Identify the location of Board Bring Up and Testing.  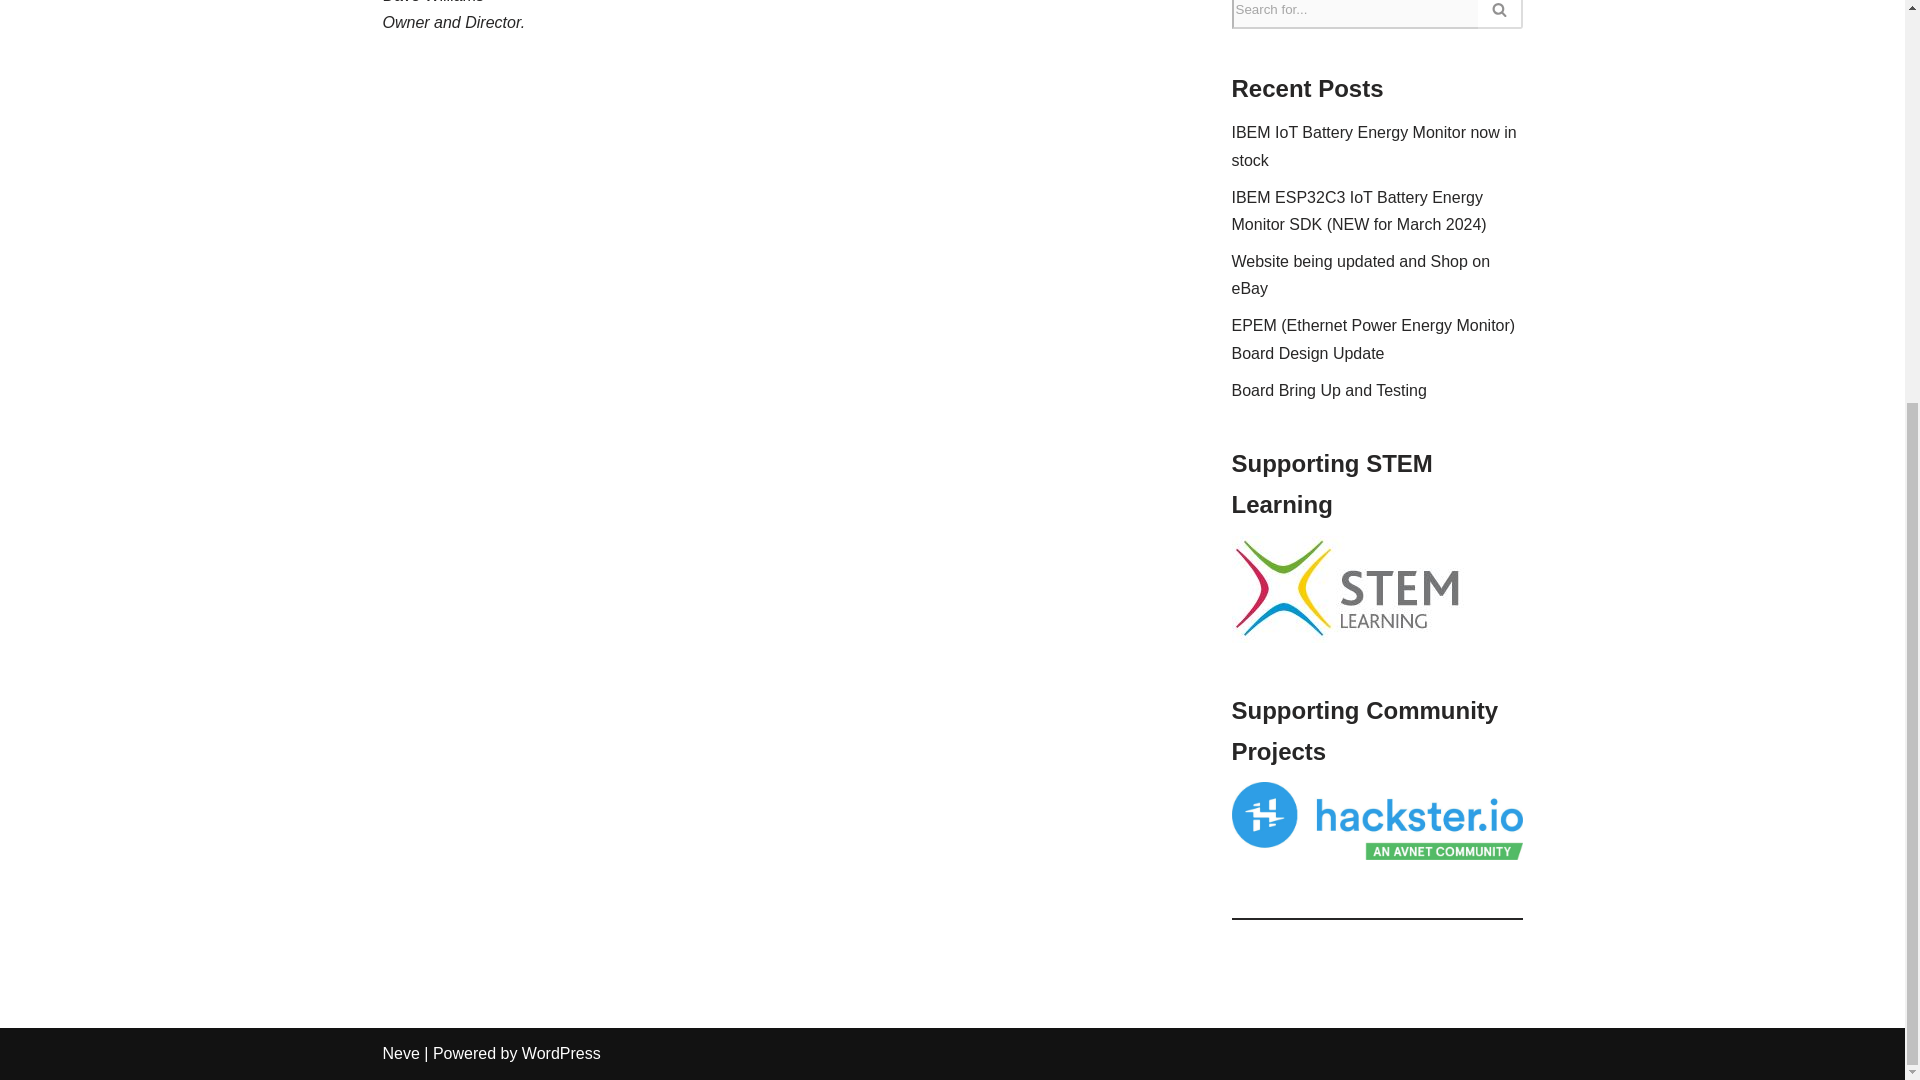
(1329, 390).